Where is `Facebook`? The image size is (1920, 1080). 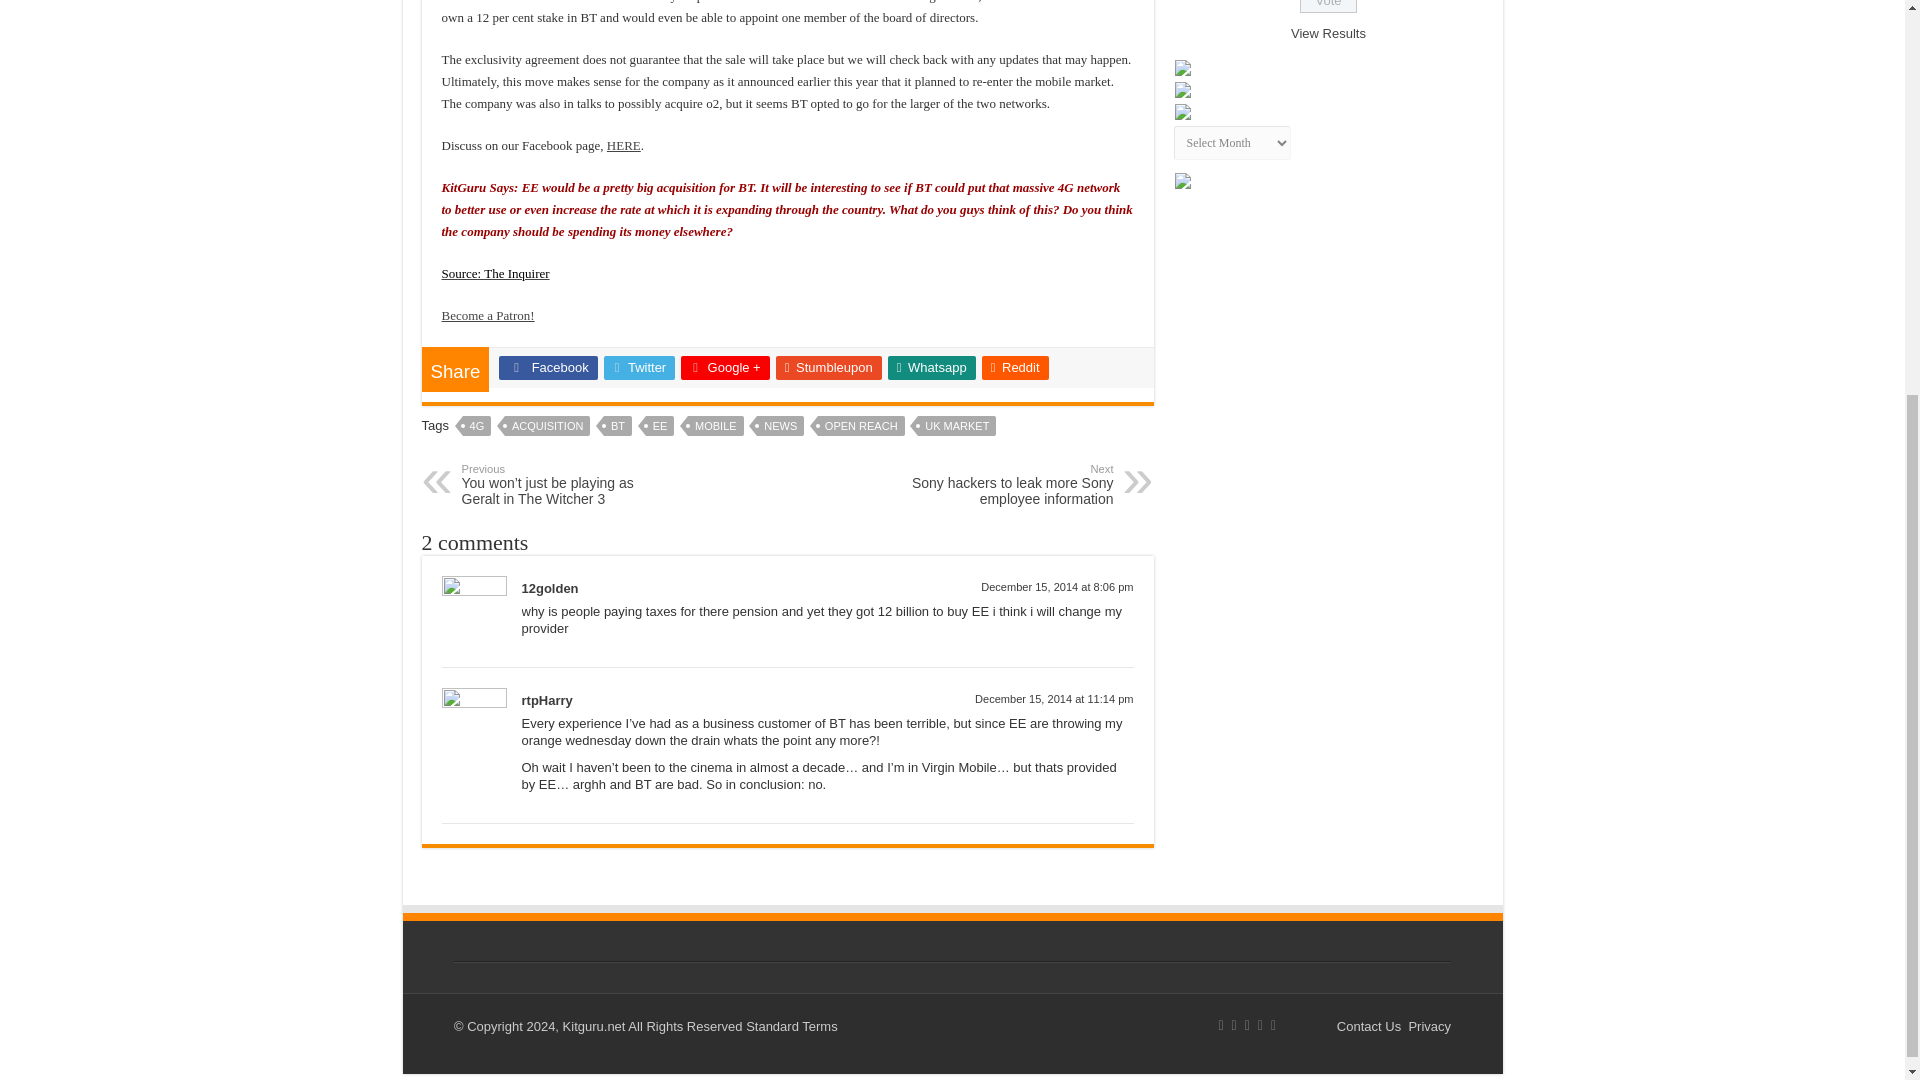 Facebook is located at coordinates (548, 368).